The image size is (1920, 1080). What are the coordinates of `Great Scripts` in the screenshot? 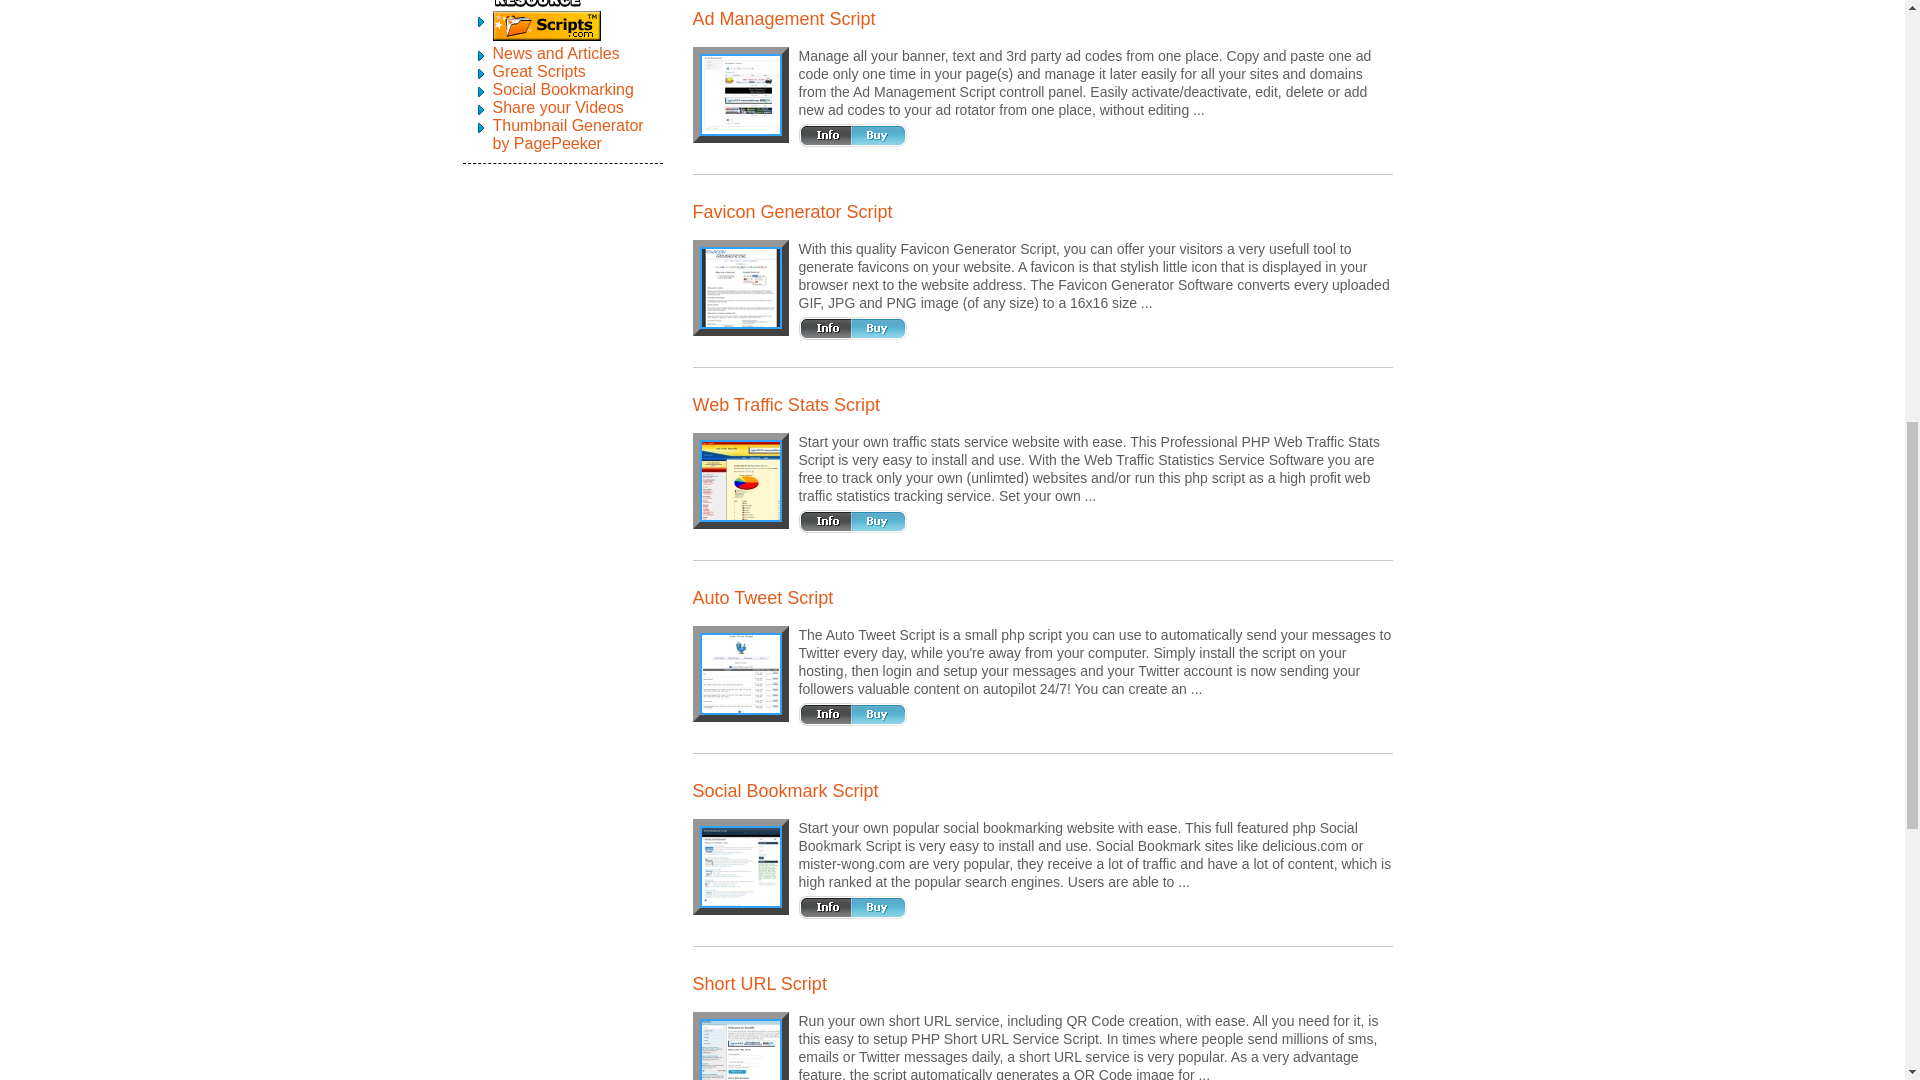 It's located at (538, 70).